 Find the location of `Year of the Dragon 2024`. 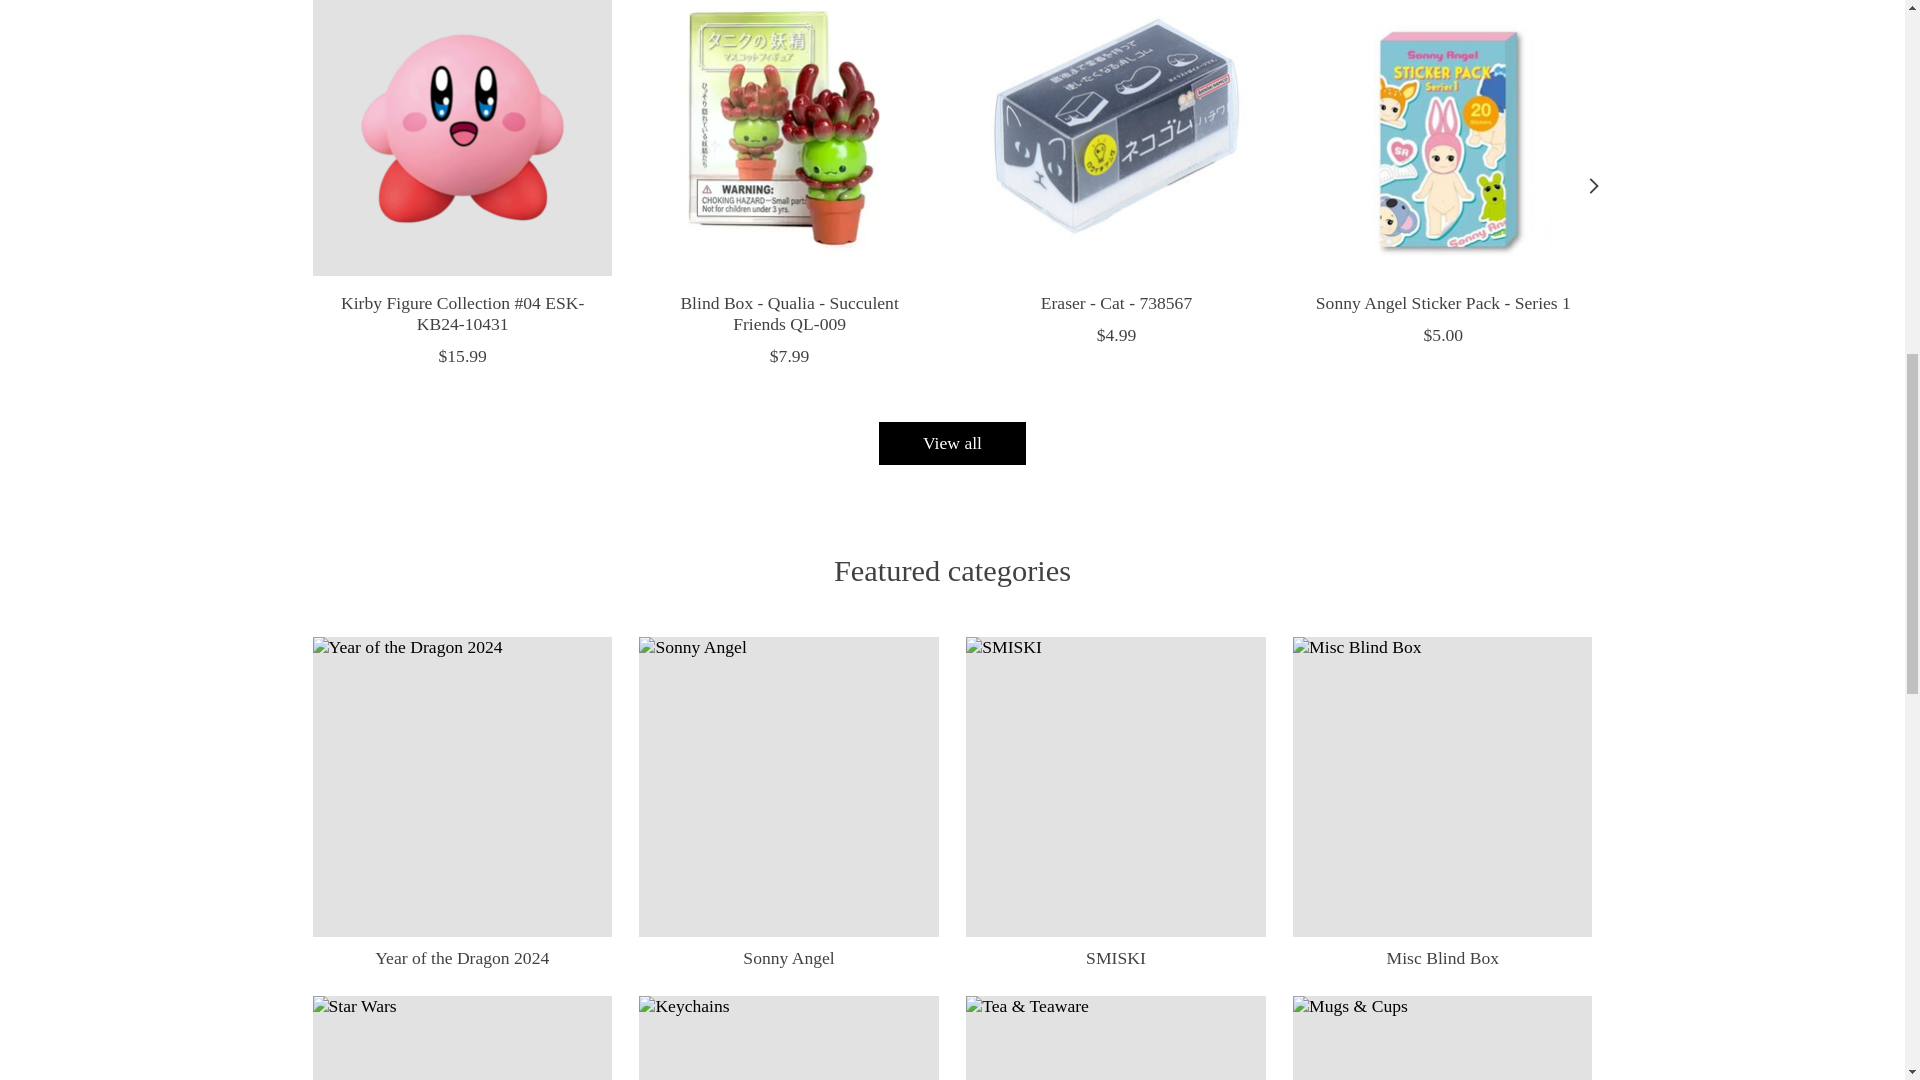

Year of the Dragon 2024 is located at coordinates (462, 786).